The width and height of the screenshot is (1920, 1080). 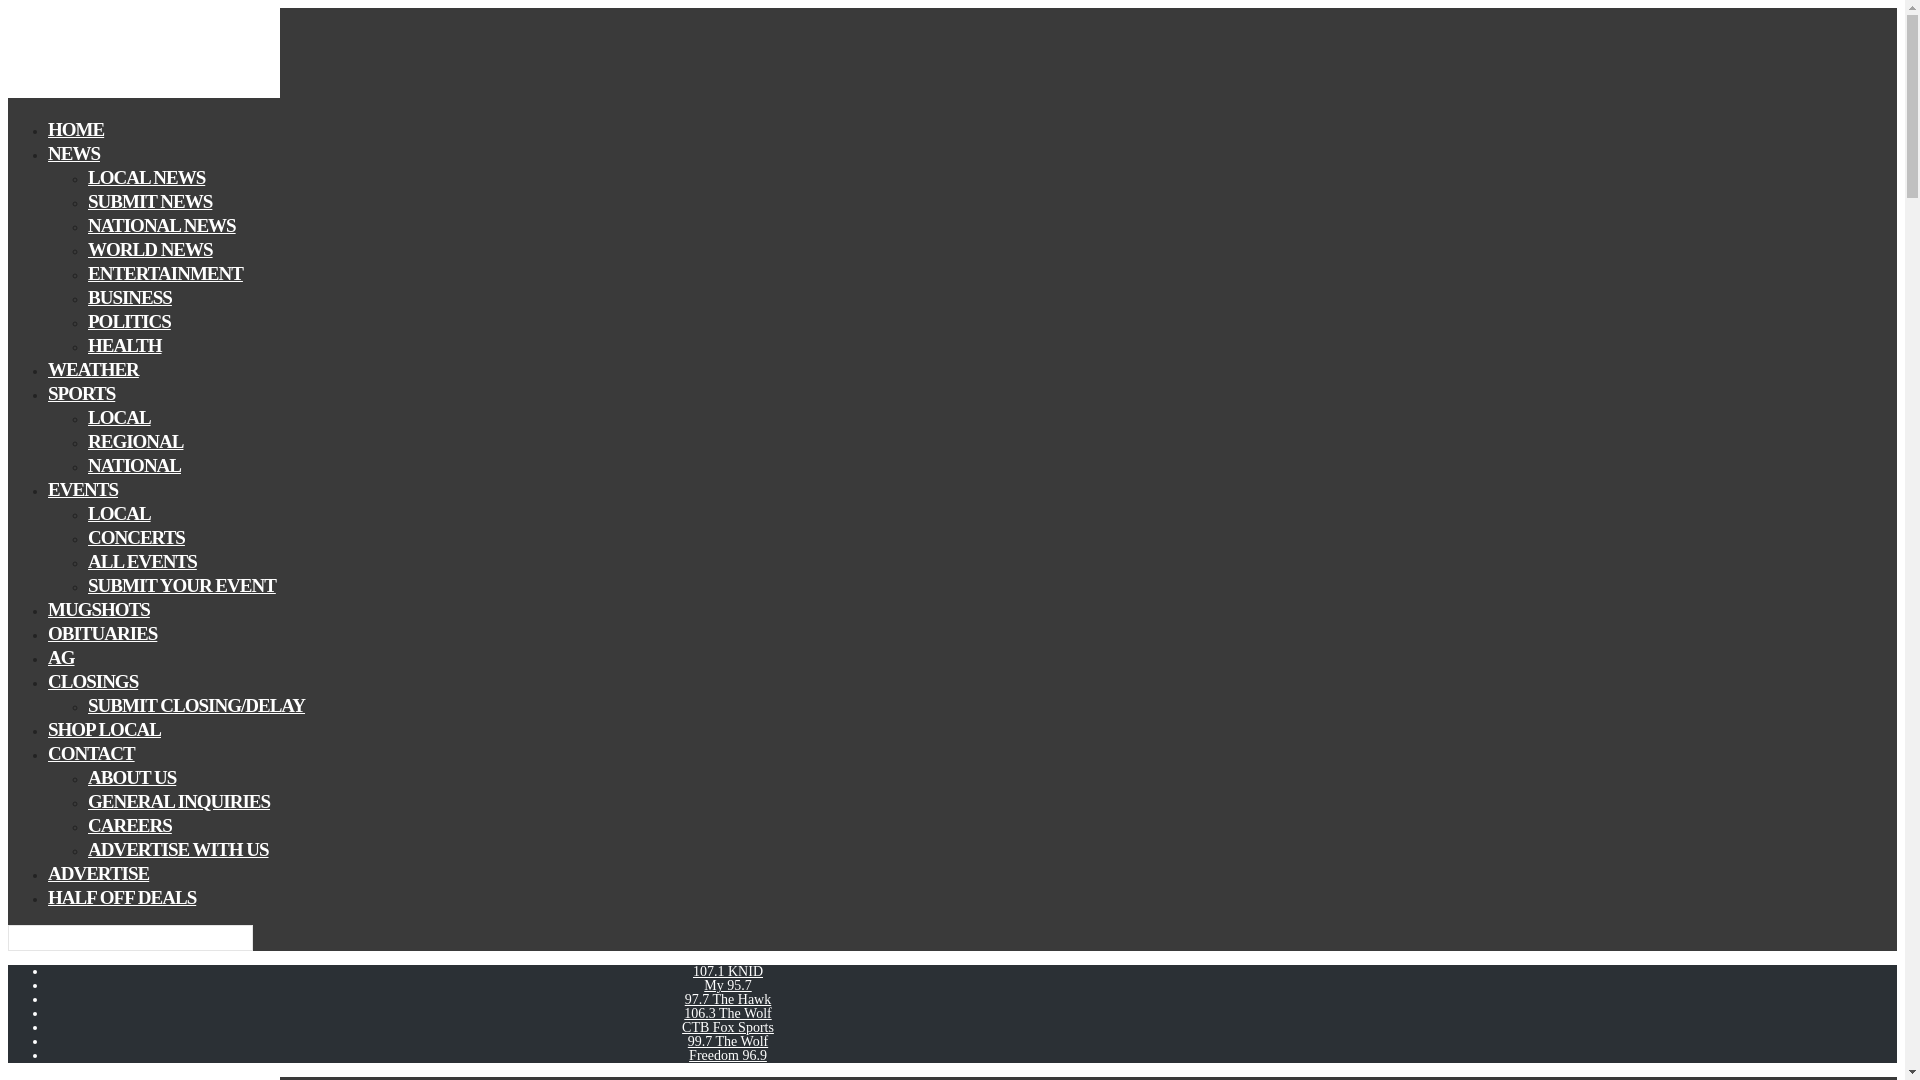 What do you see at coordinates (136, 536) in the screenshot?
I see `CONCERTS` at bounding box center [136, 536].